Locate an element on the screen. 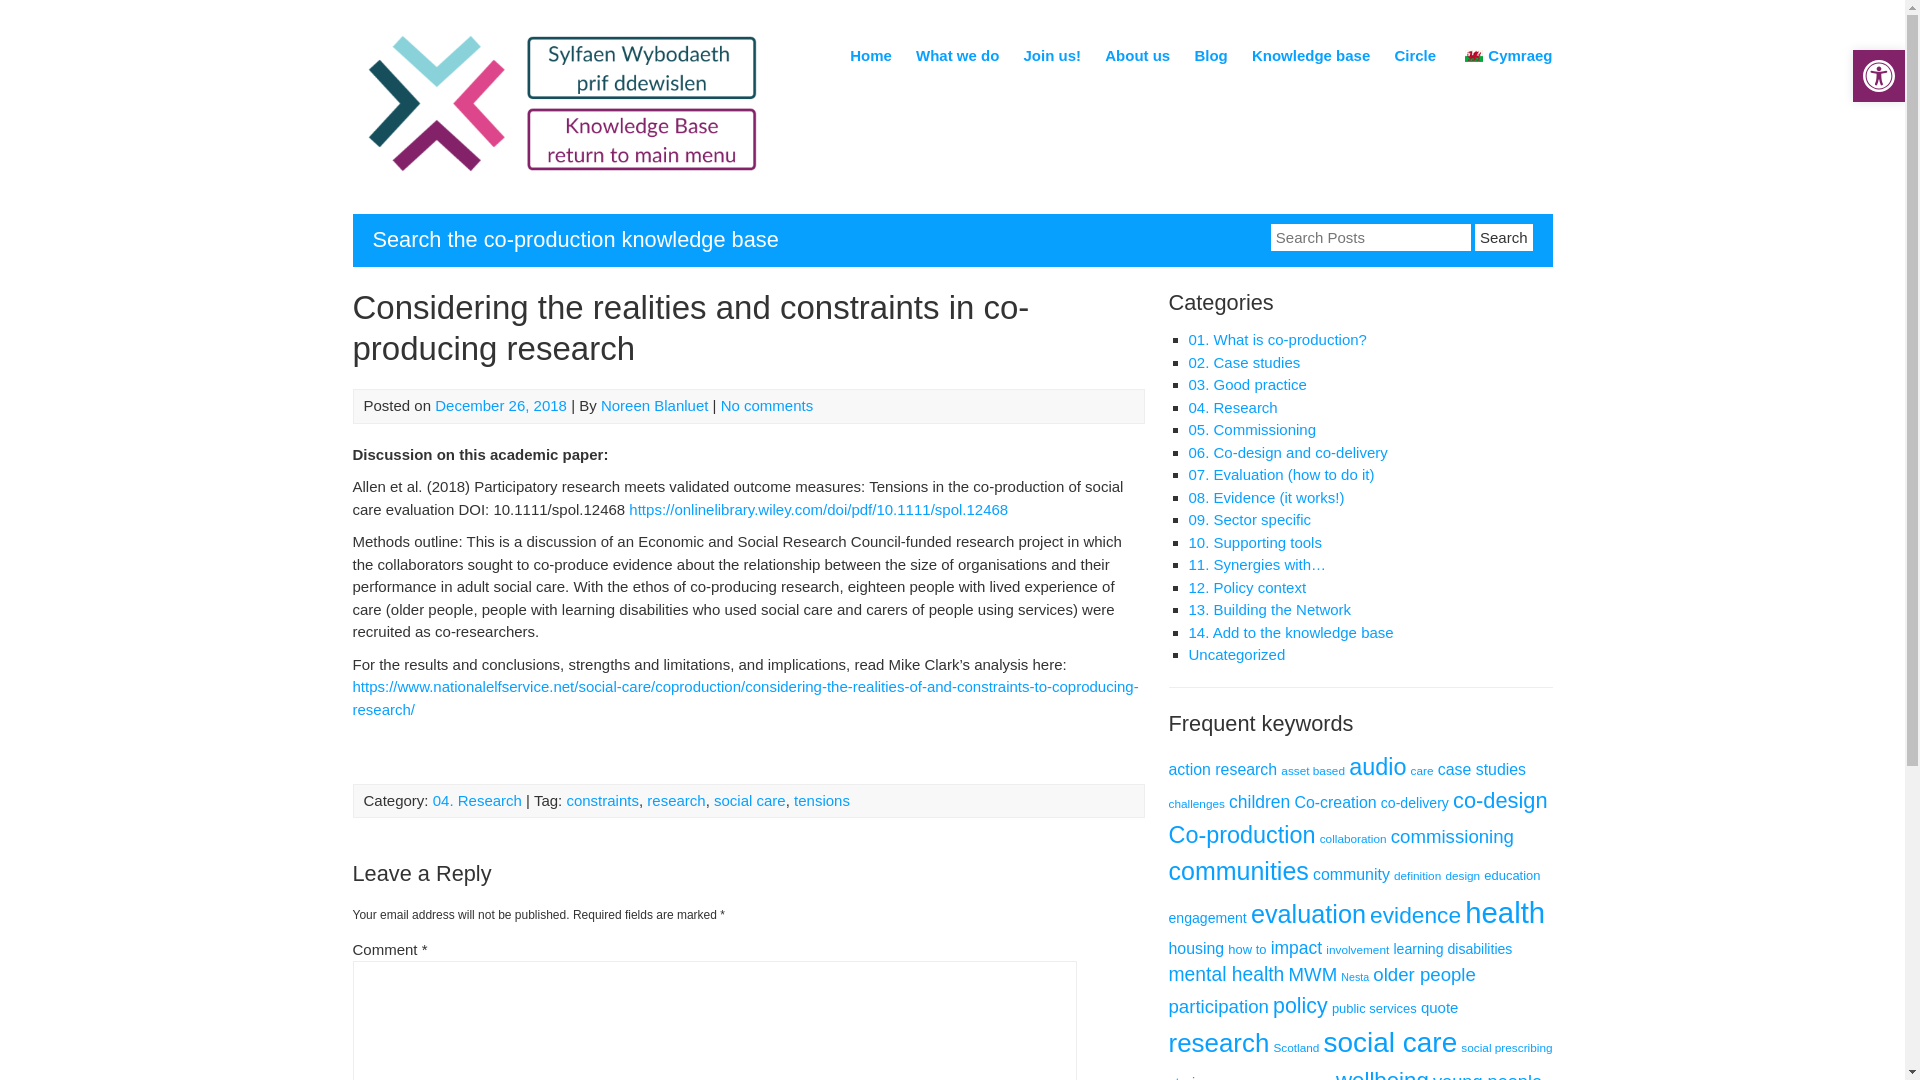 The height and width of the screenshot is (1080, 1920). social care is located at coordinates (750, 800).